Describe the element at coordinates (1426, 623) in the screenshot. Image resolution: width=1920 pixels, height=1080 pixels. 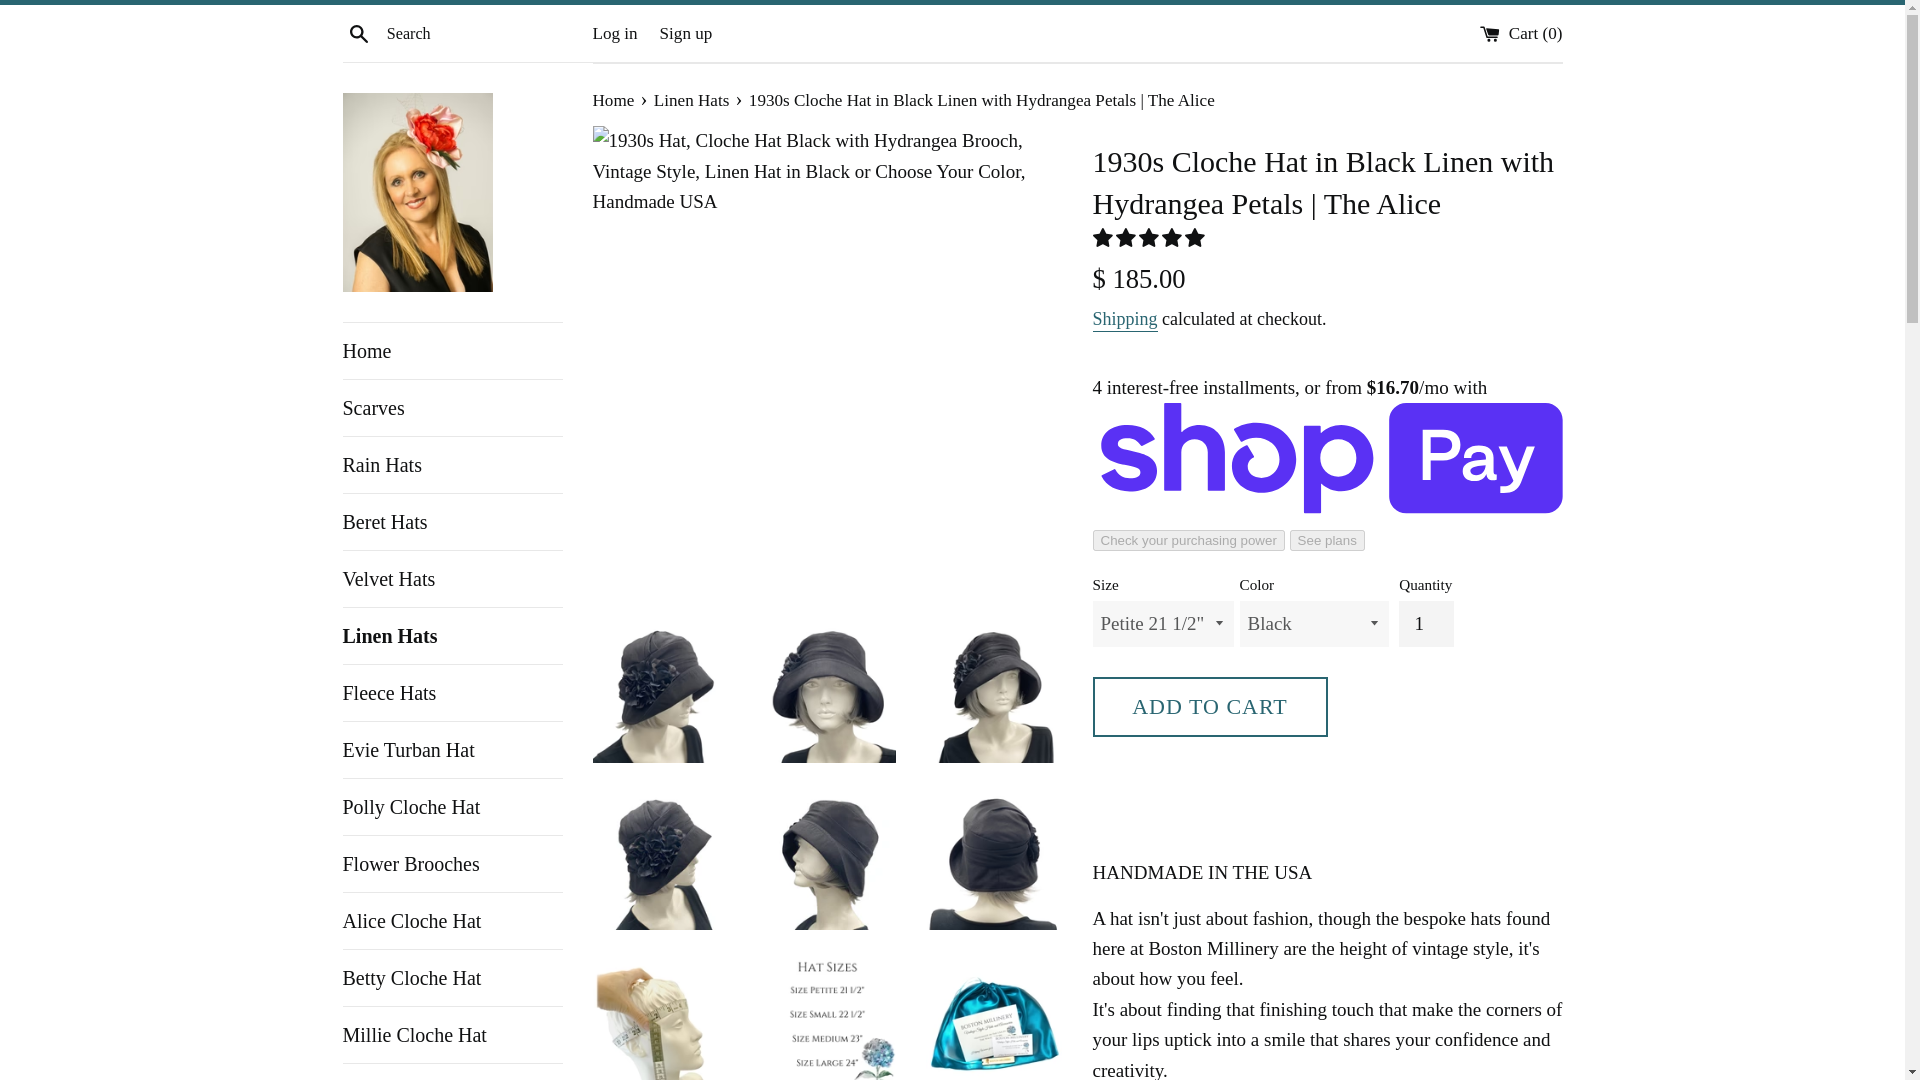
I see `1` at that location.